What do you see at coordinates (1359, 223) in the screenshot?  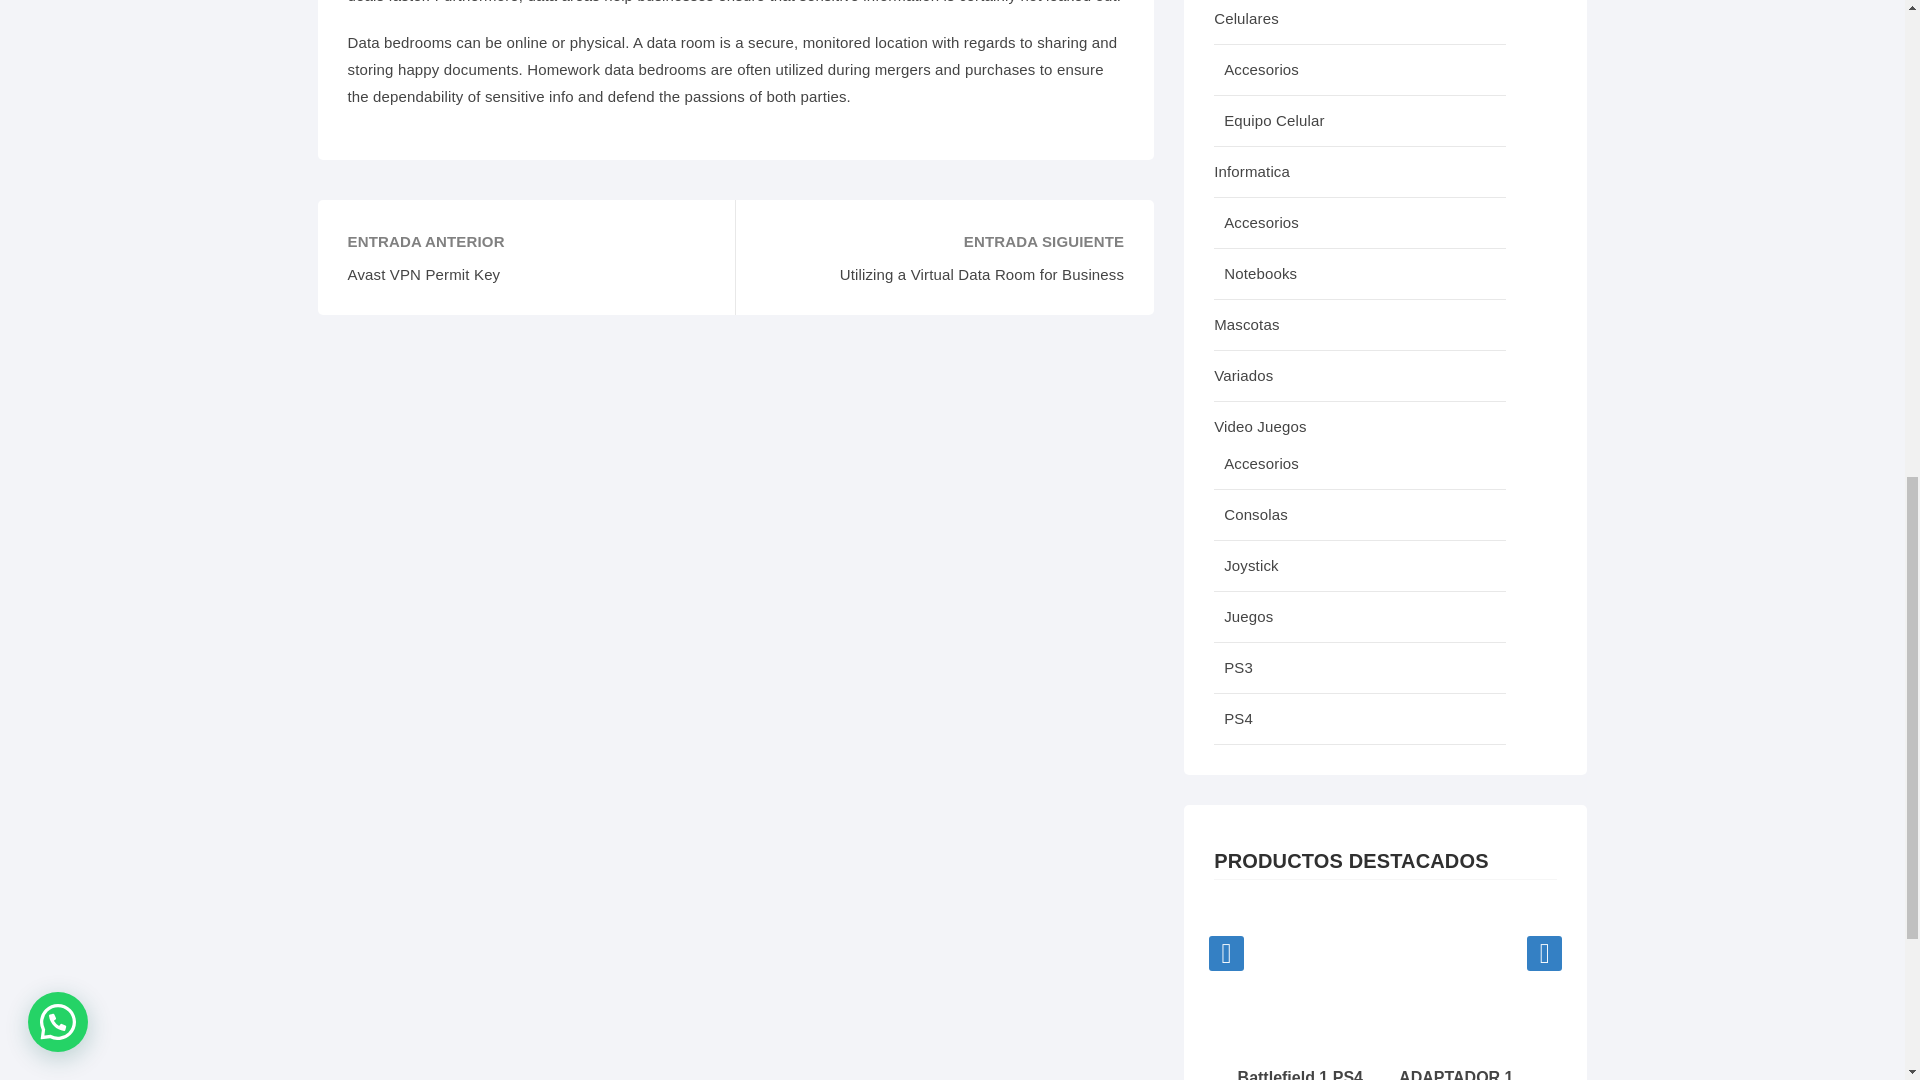 I see `Accesorios` at bounding box center [1359, 223].